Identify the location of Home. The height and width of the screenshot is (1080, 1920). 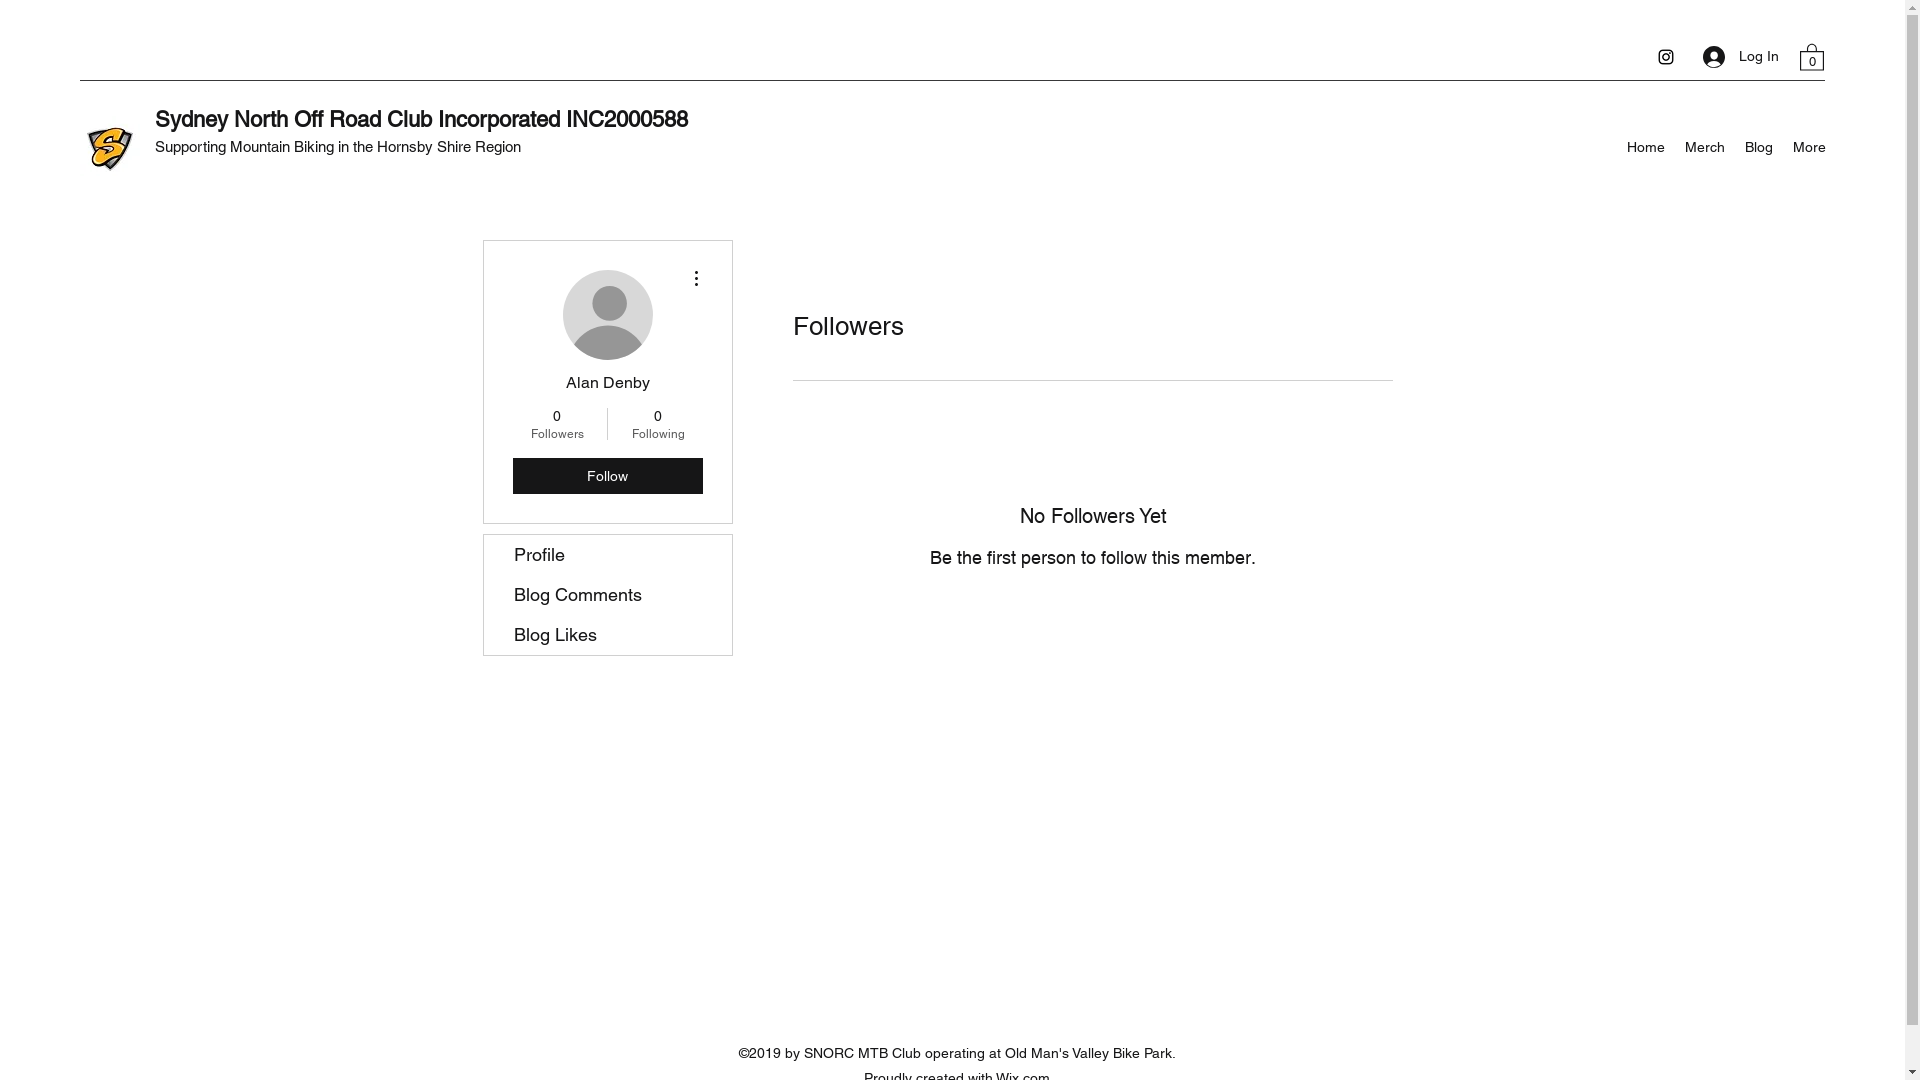
(1646, 147).